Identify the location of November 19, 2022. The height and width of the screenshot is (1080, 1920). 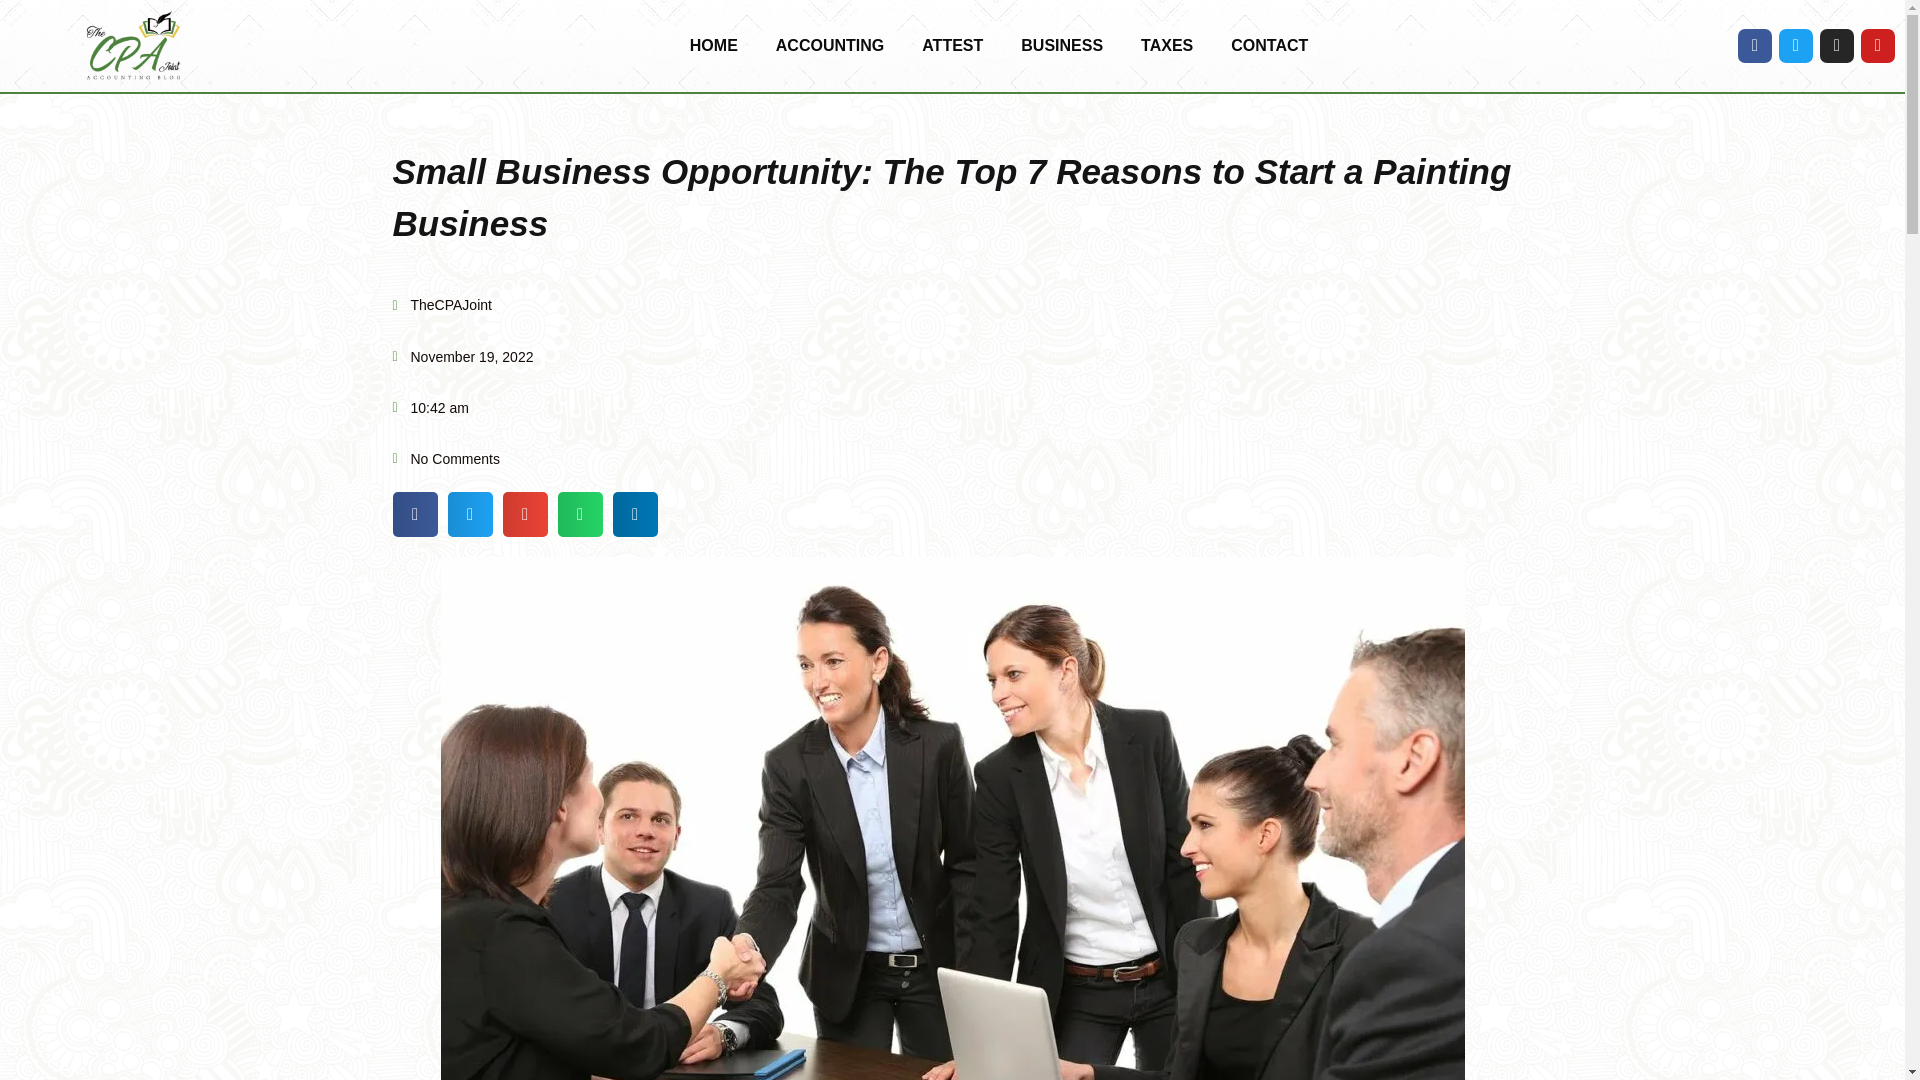
(462, 357).